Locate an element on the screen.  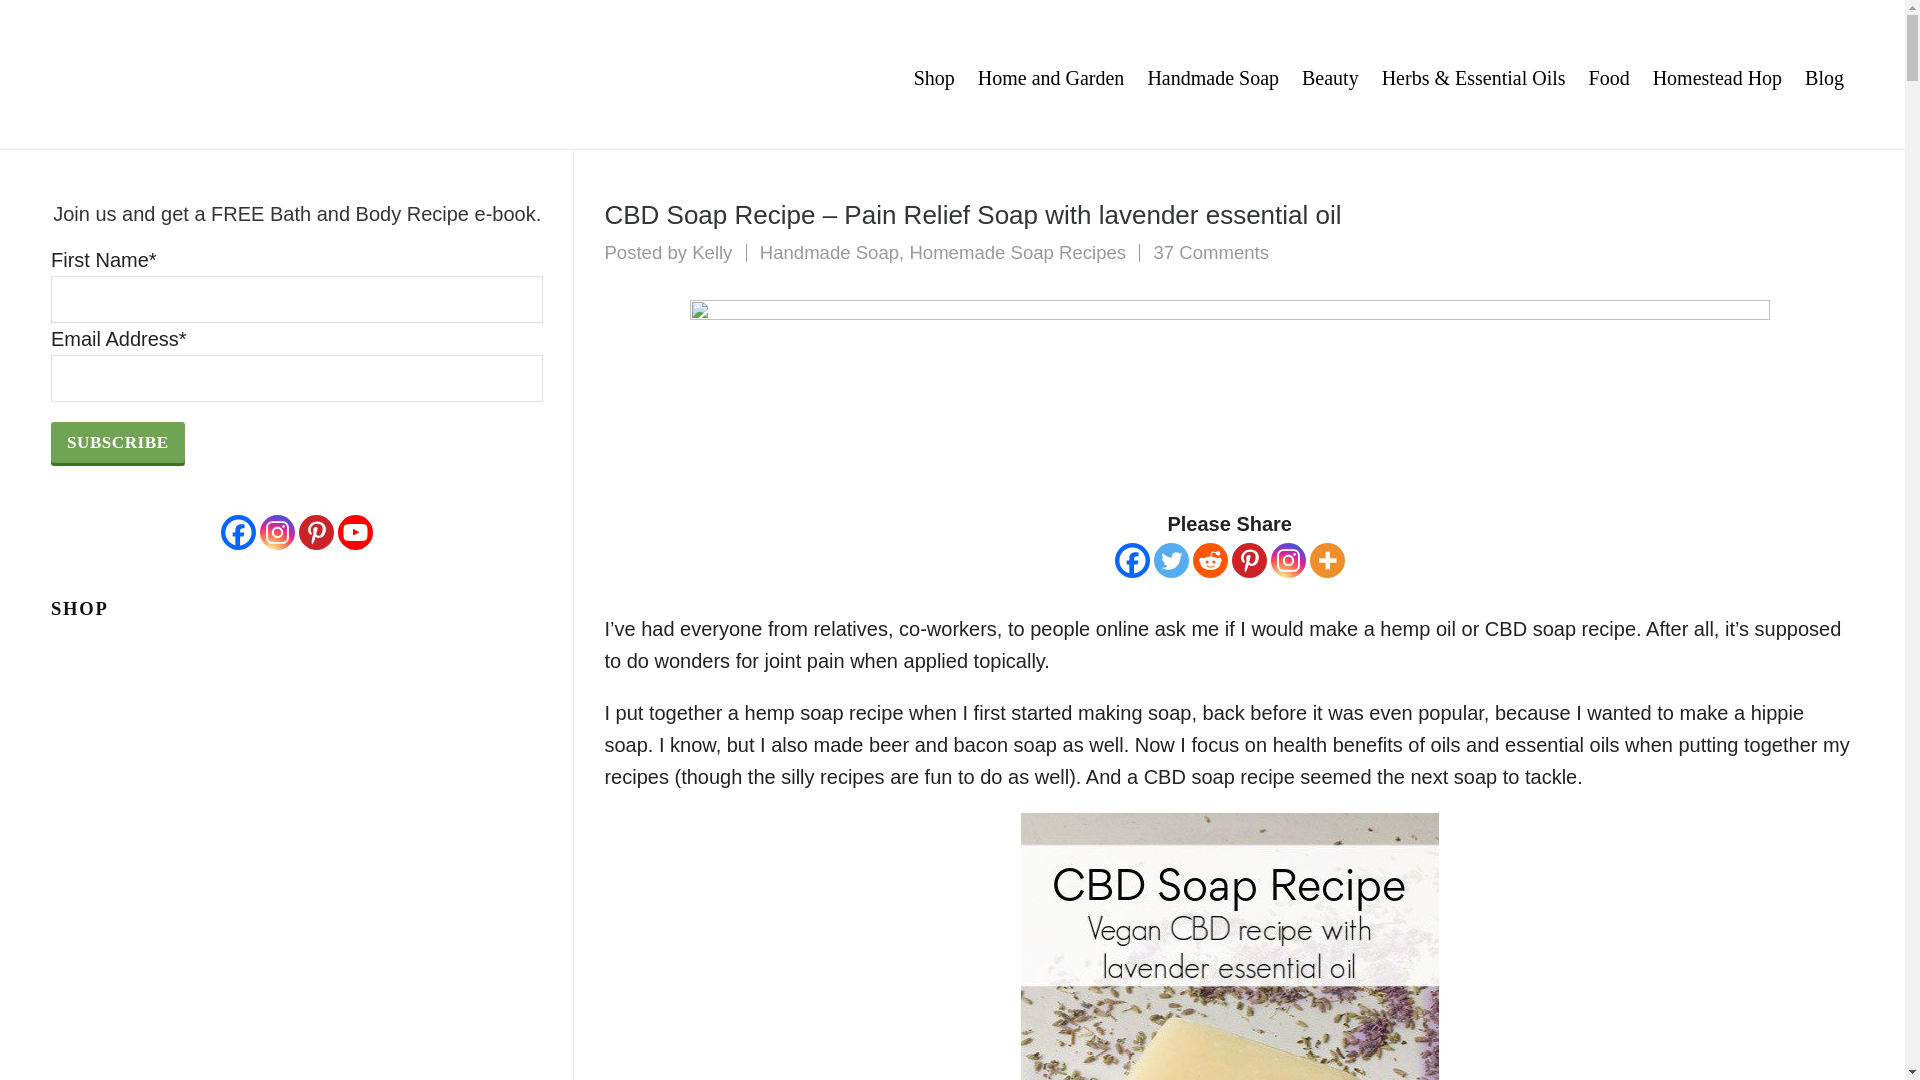
Reddit is located at coordinates (1210, 560).